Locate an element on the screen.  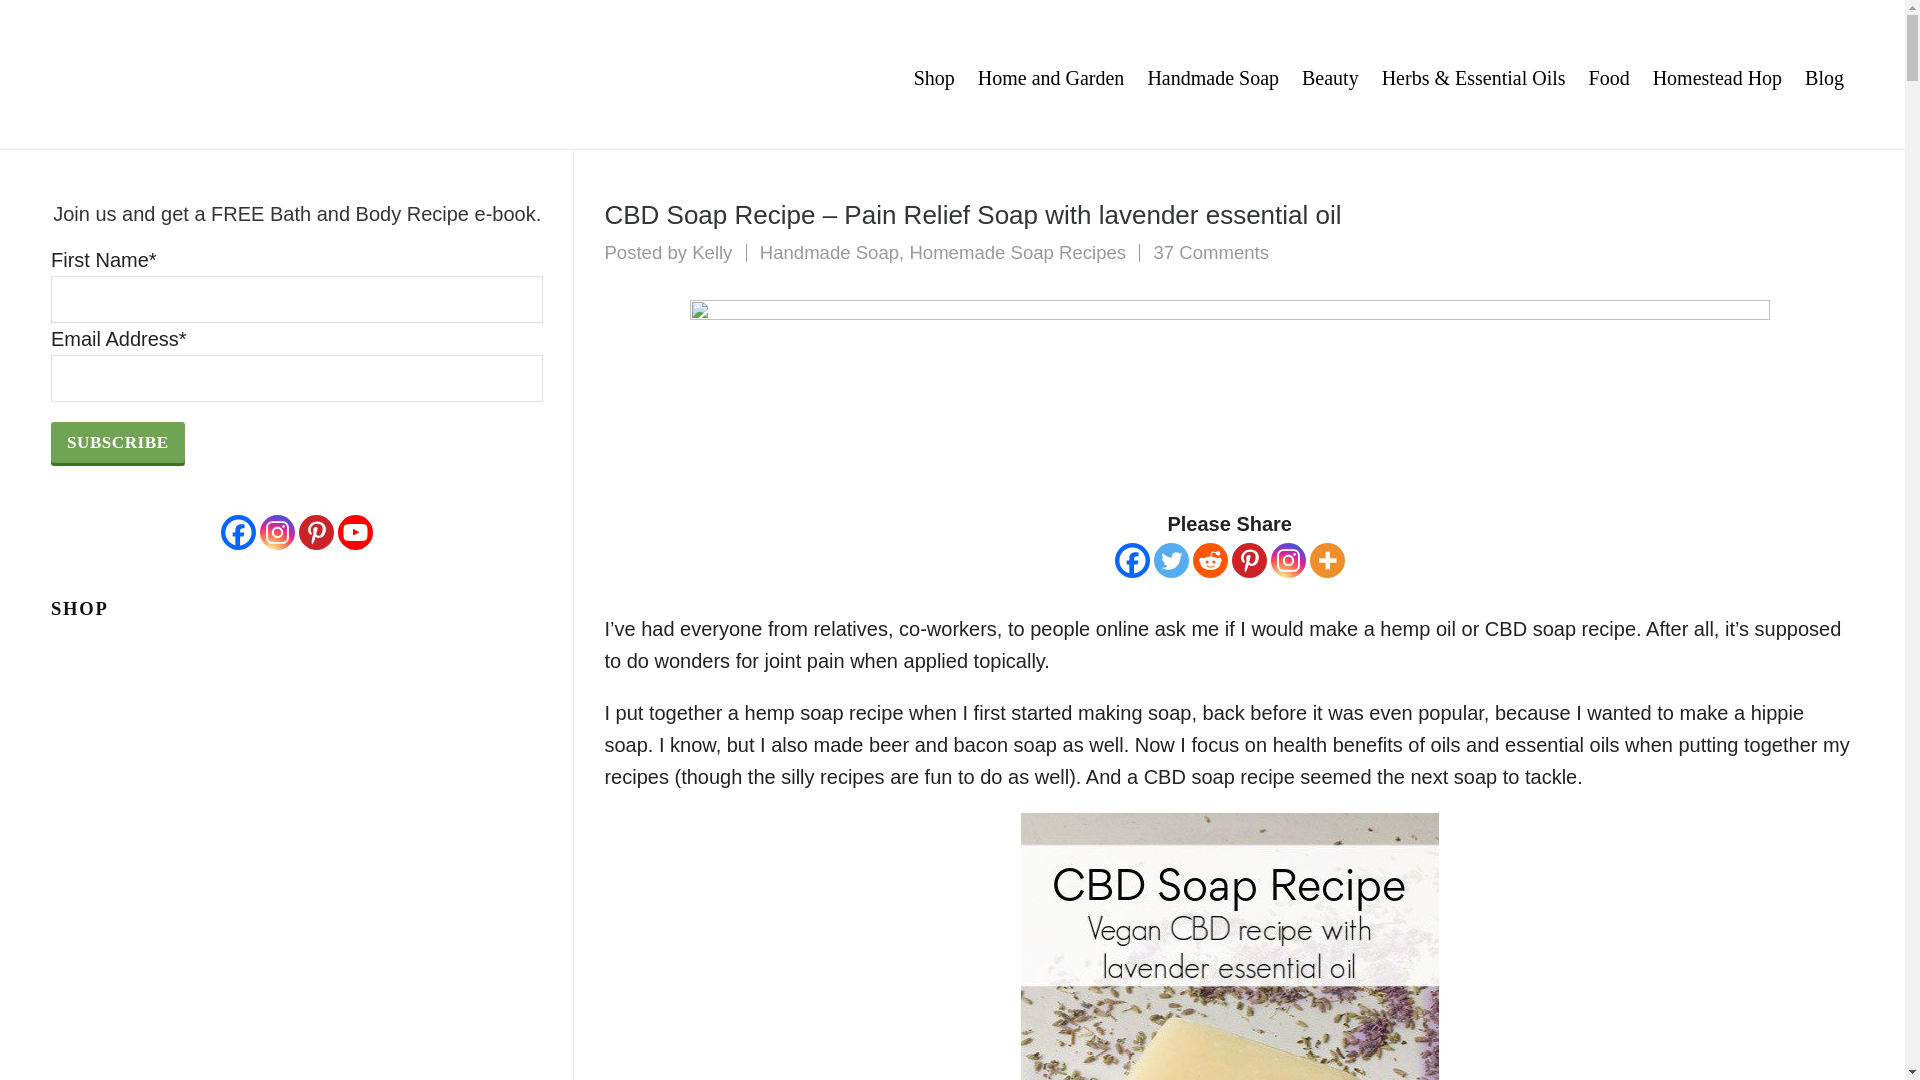
Reddit is located at coordinates (1210, 560).